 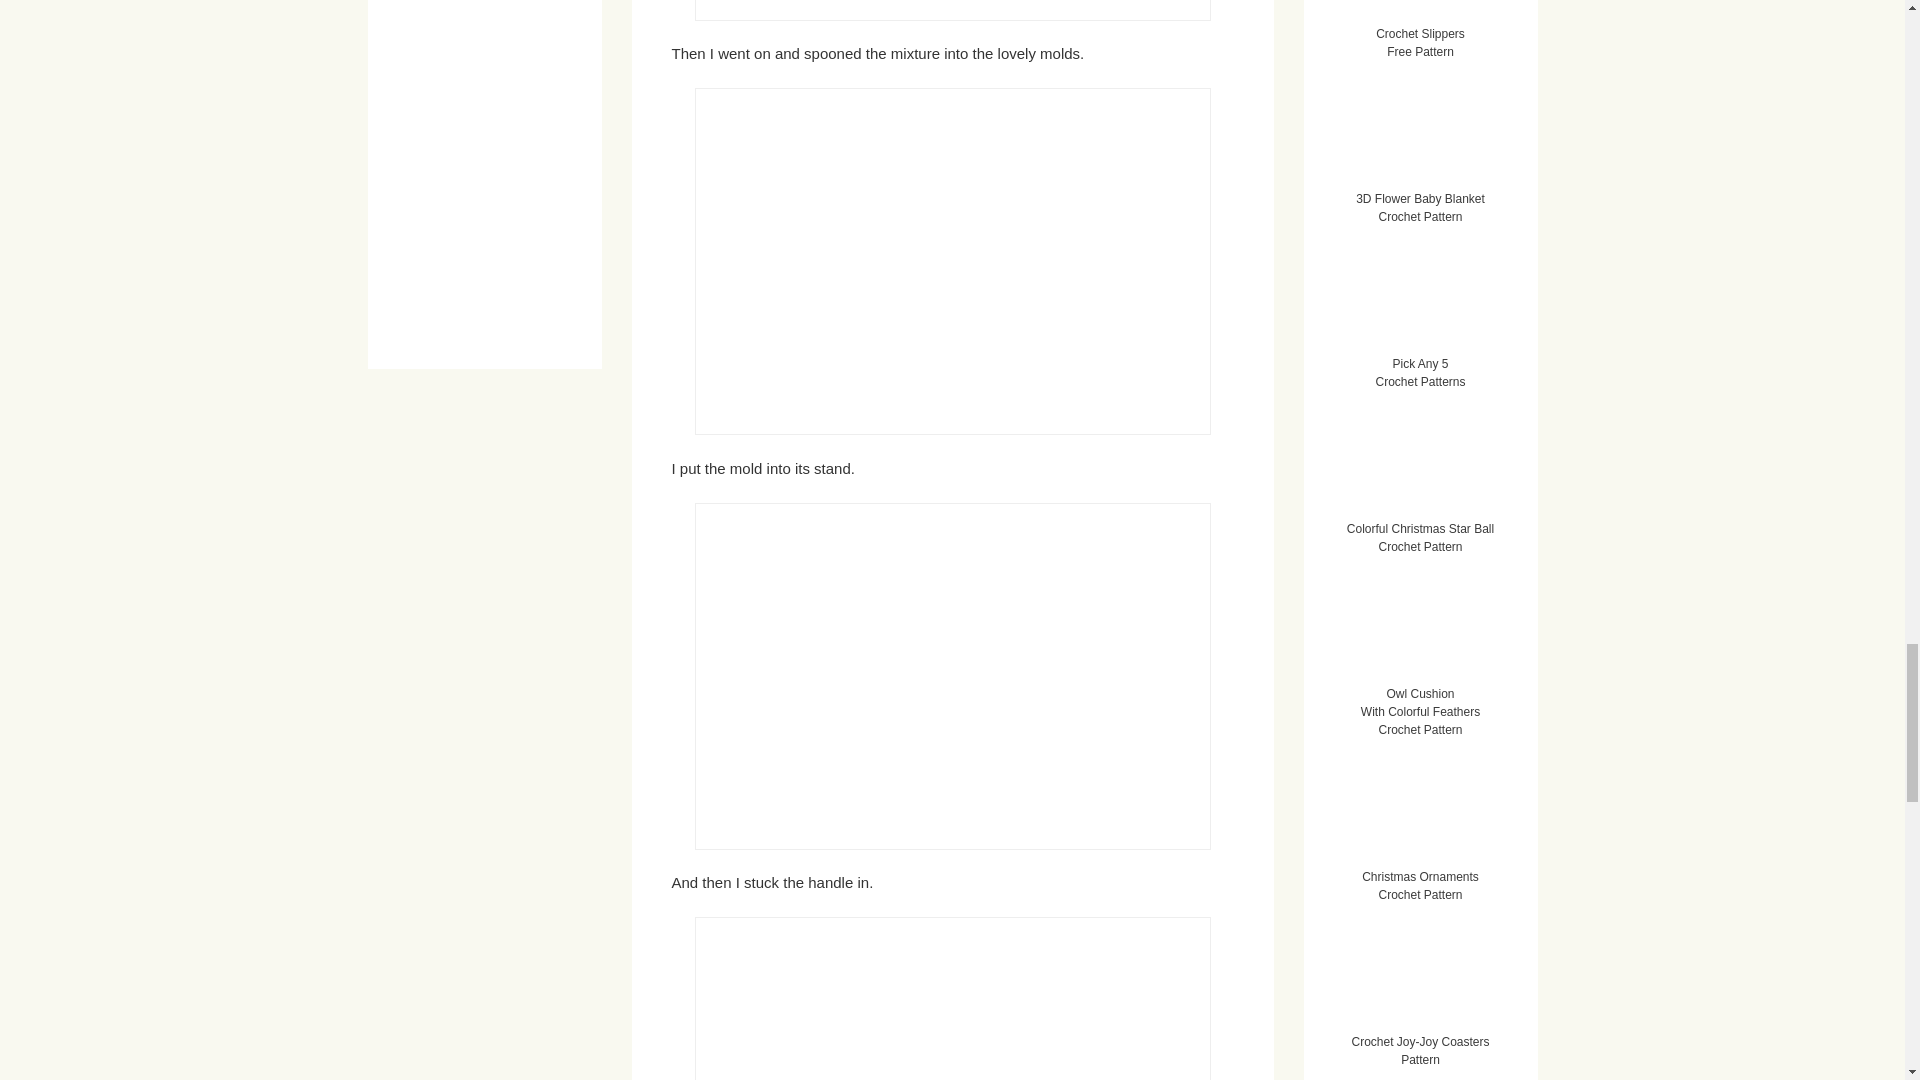 I want to click on frozen-strawberry-yogurt, so click(x=951, y=10).